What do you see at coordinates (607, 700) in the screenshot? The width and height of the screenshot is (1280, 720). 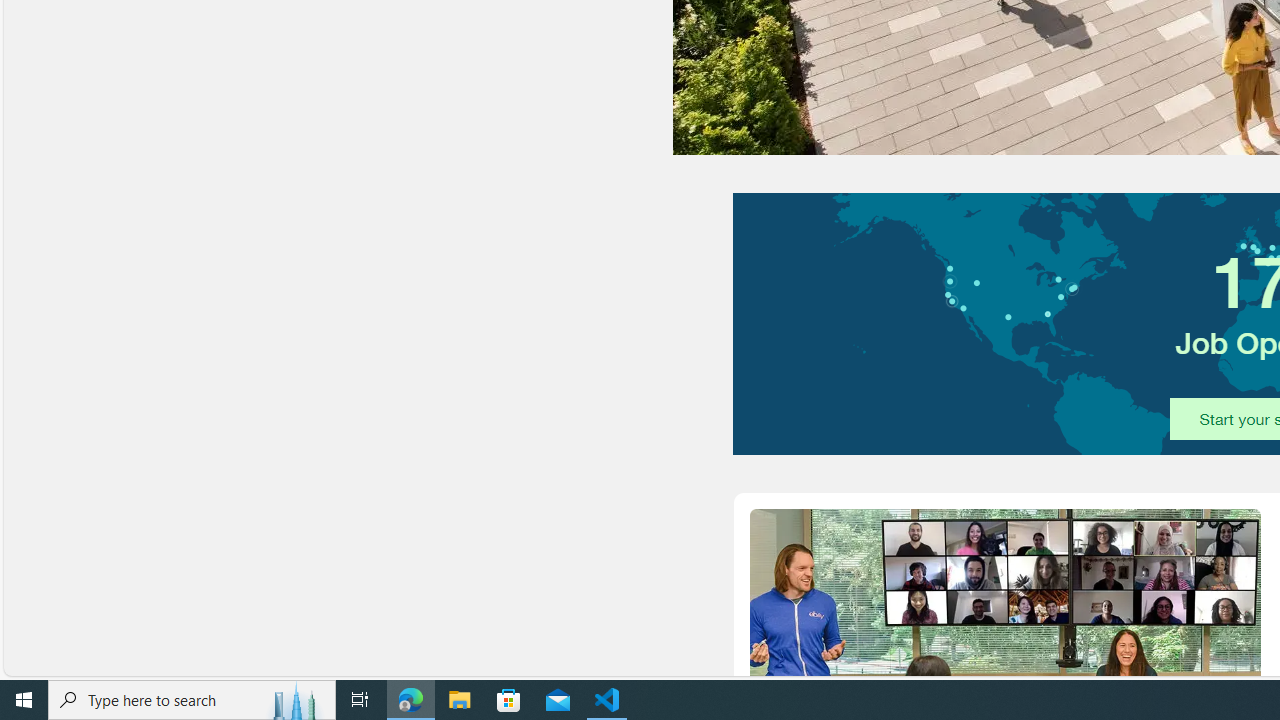 I see `Visual Studio Code - 1 running window` at bounding box center [607, 700].